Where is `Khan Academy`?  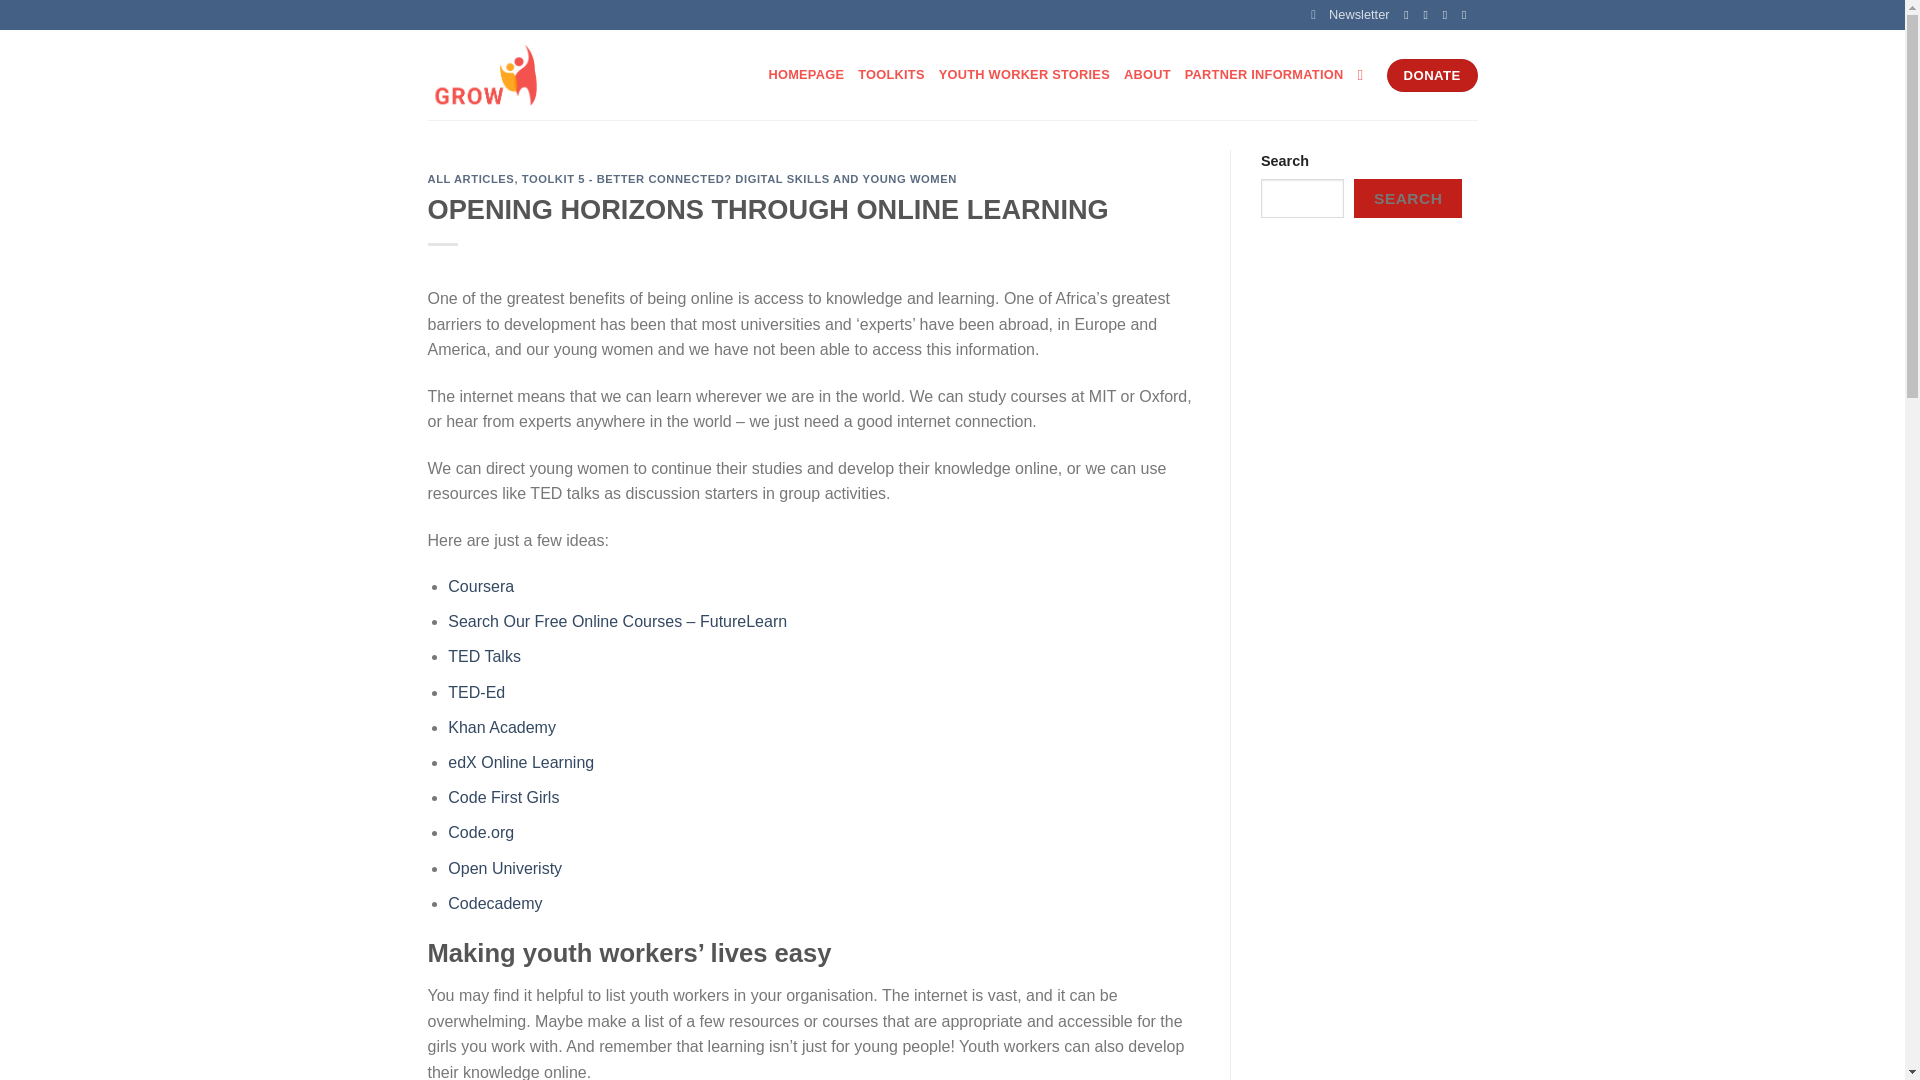
Khan Academy is located at coordinates (502, 727).